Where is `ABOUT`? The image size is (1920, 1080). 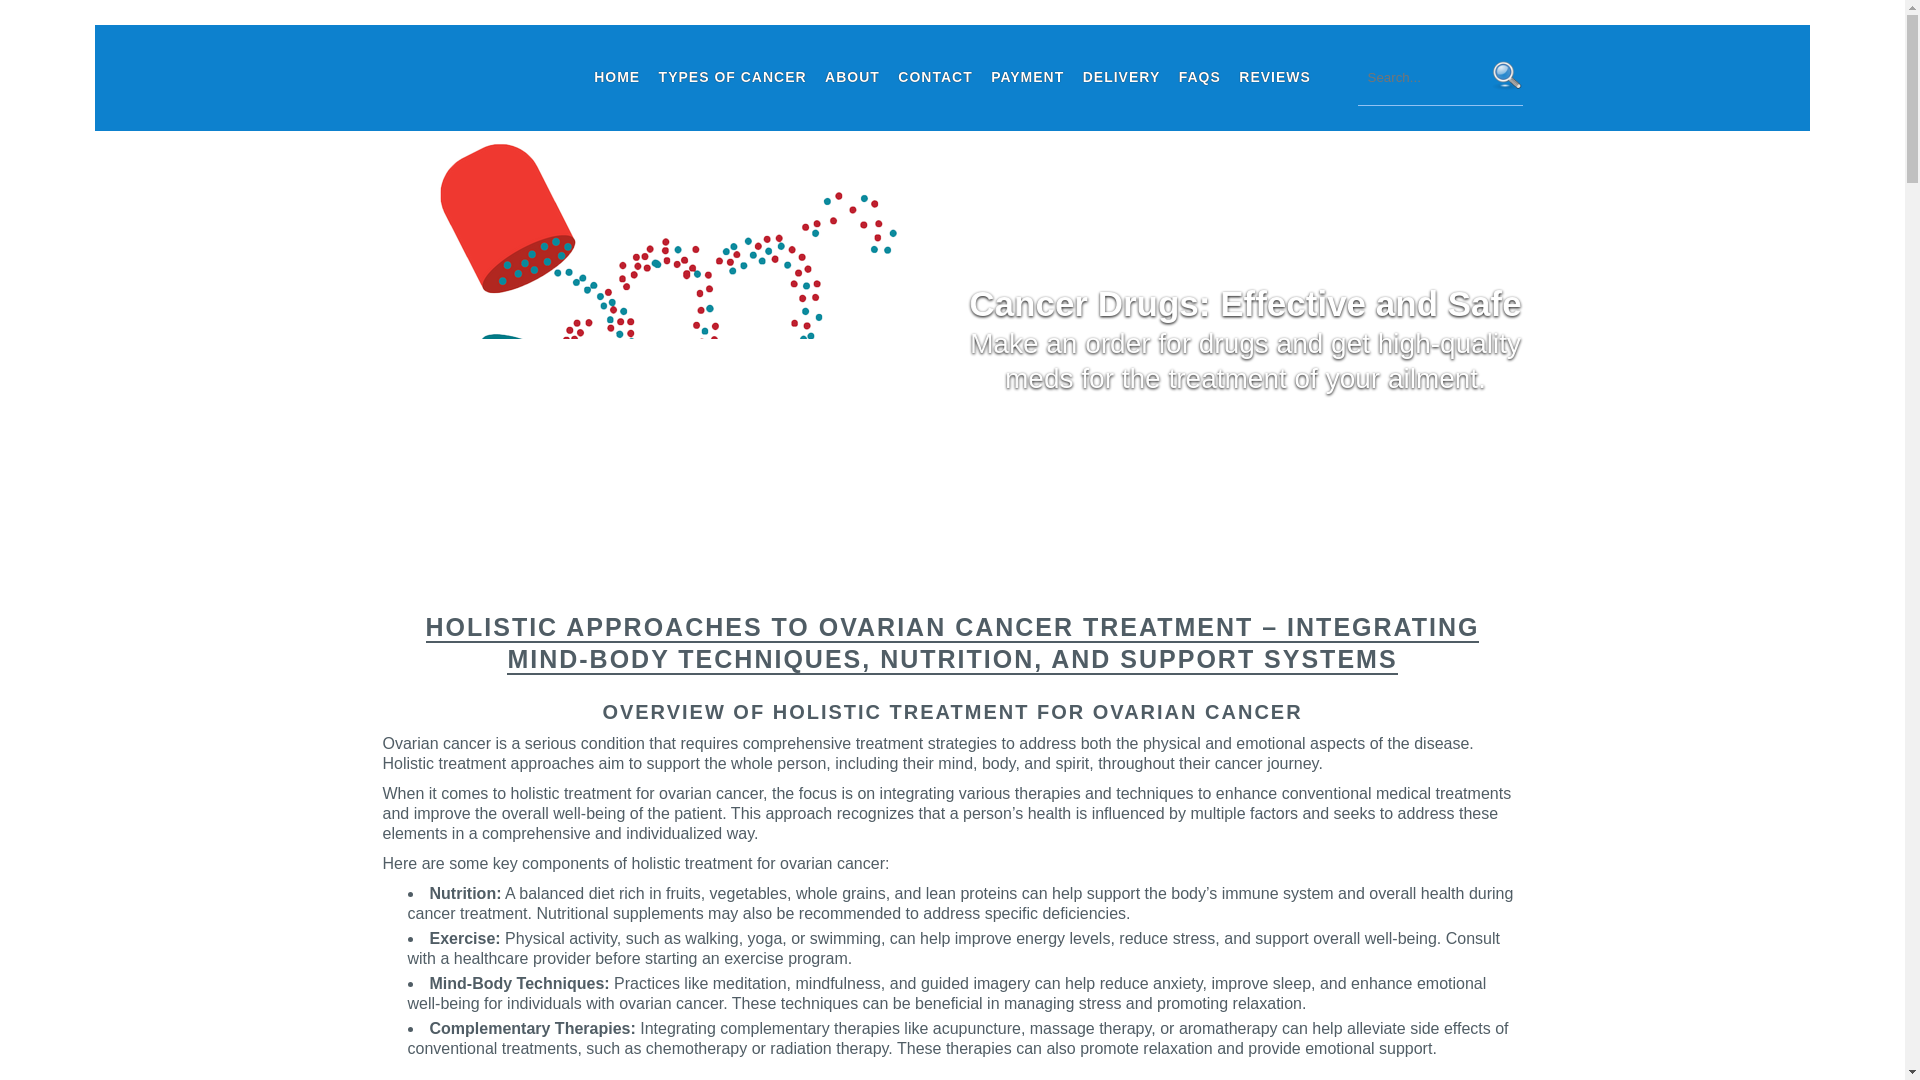
ABOUT is located at coordinates (852, 77).